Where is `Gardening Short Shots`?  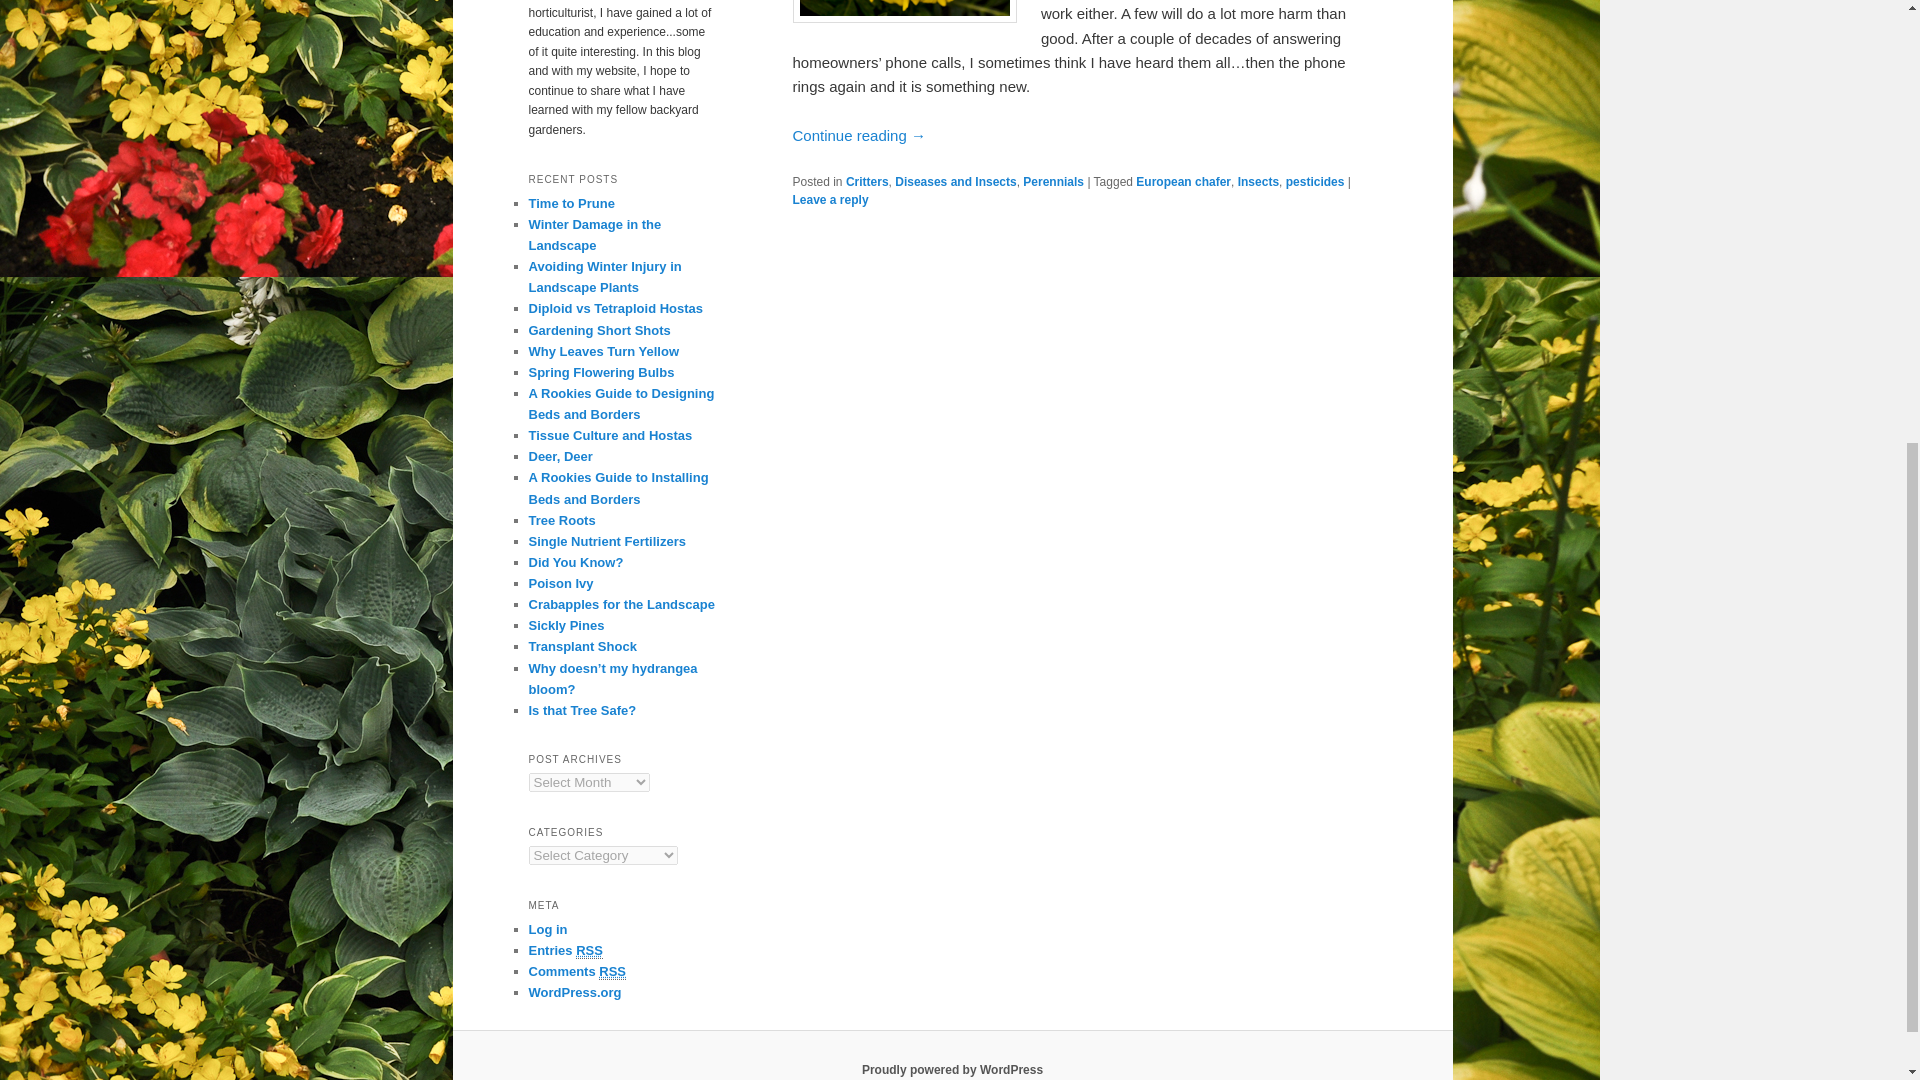
Gardening Short Shots is located at coordinates (599, 330).